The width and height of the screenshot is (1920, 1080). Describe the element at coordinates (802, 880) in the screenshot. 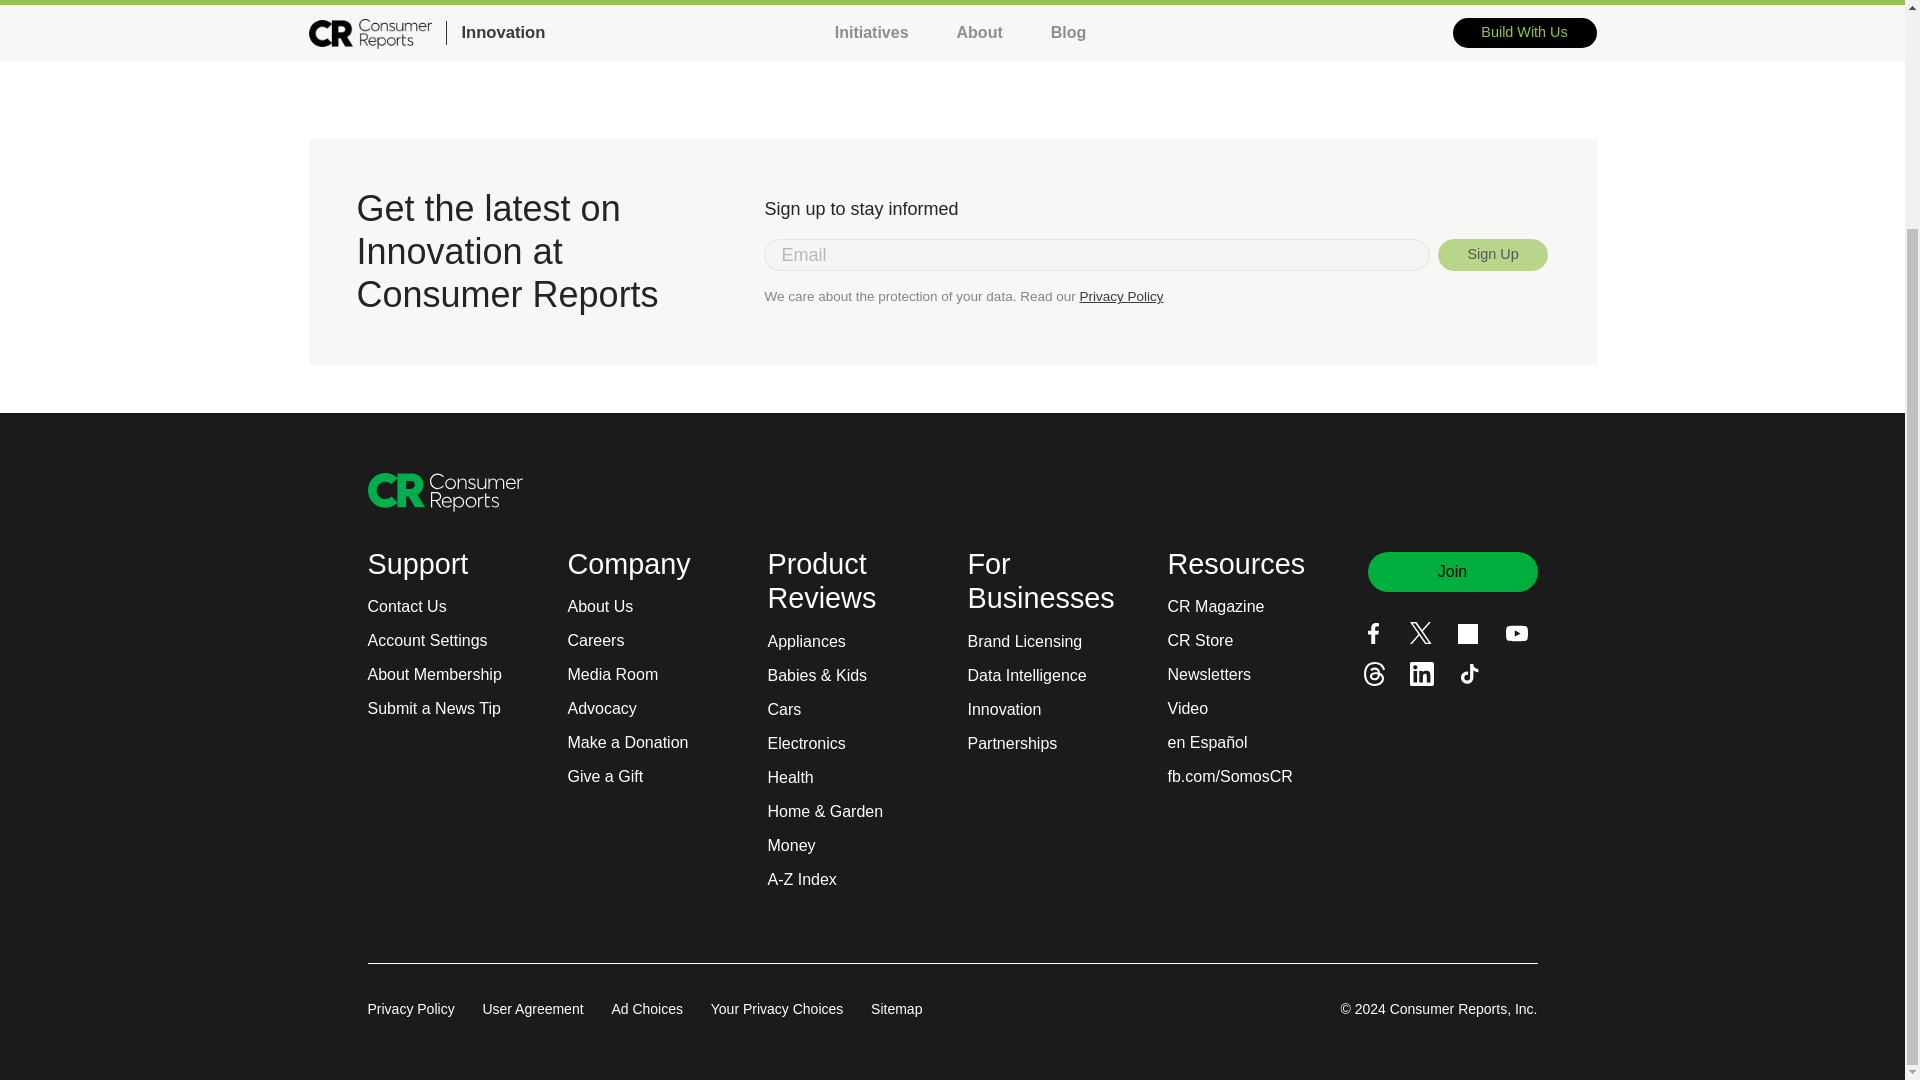

I see `A-Z Index` at that location.